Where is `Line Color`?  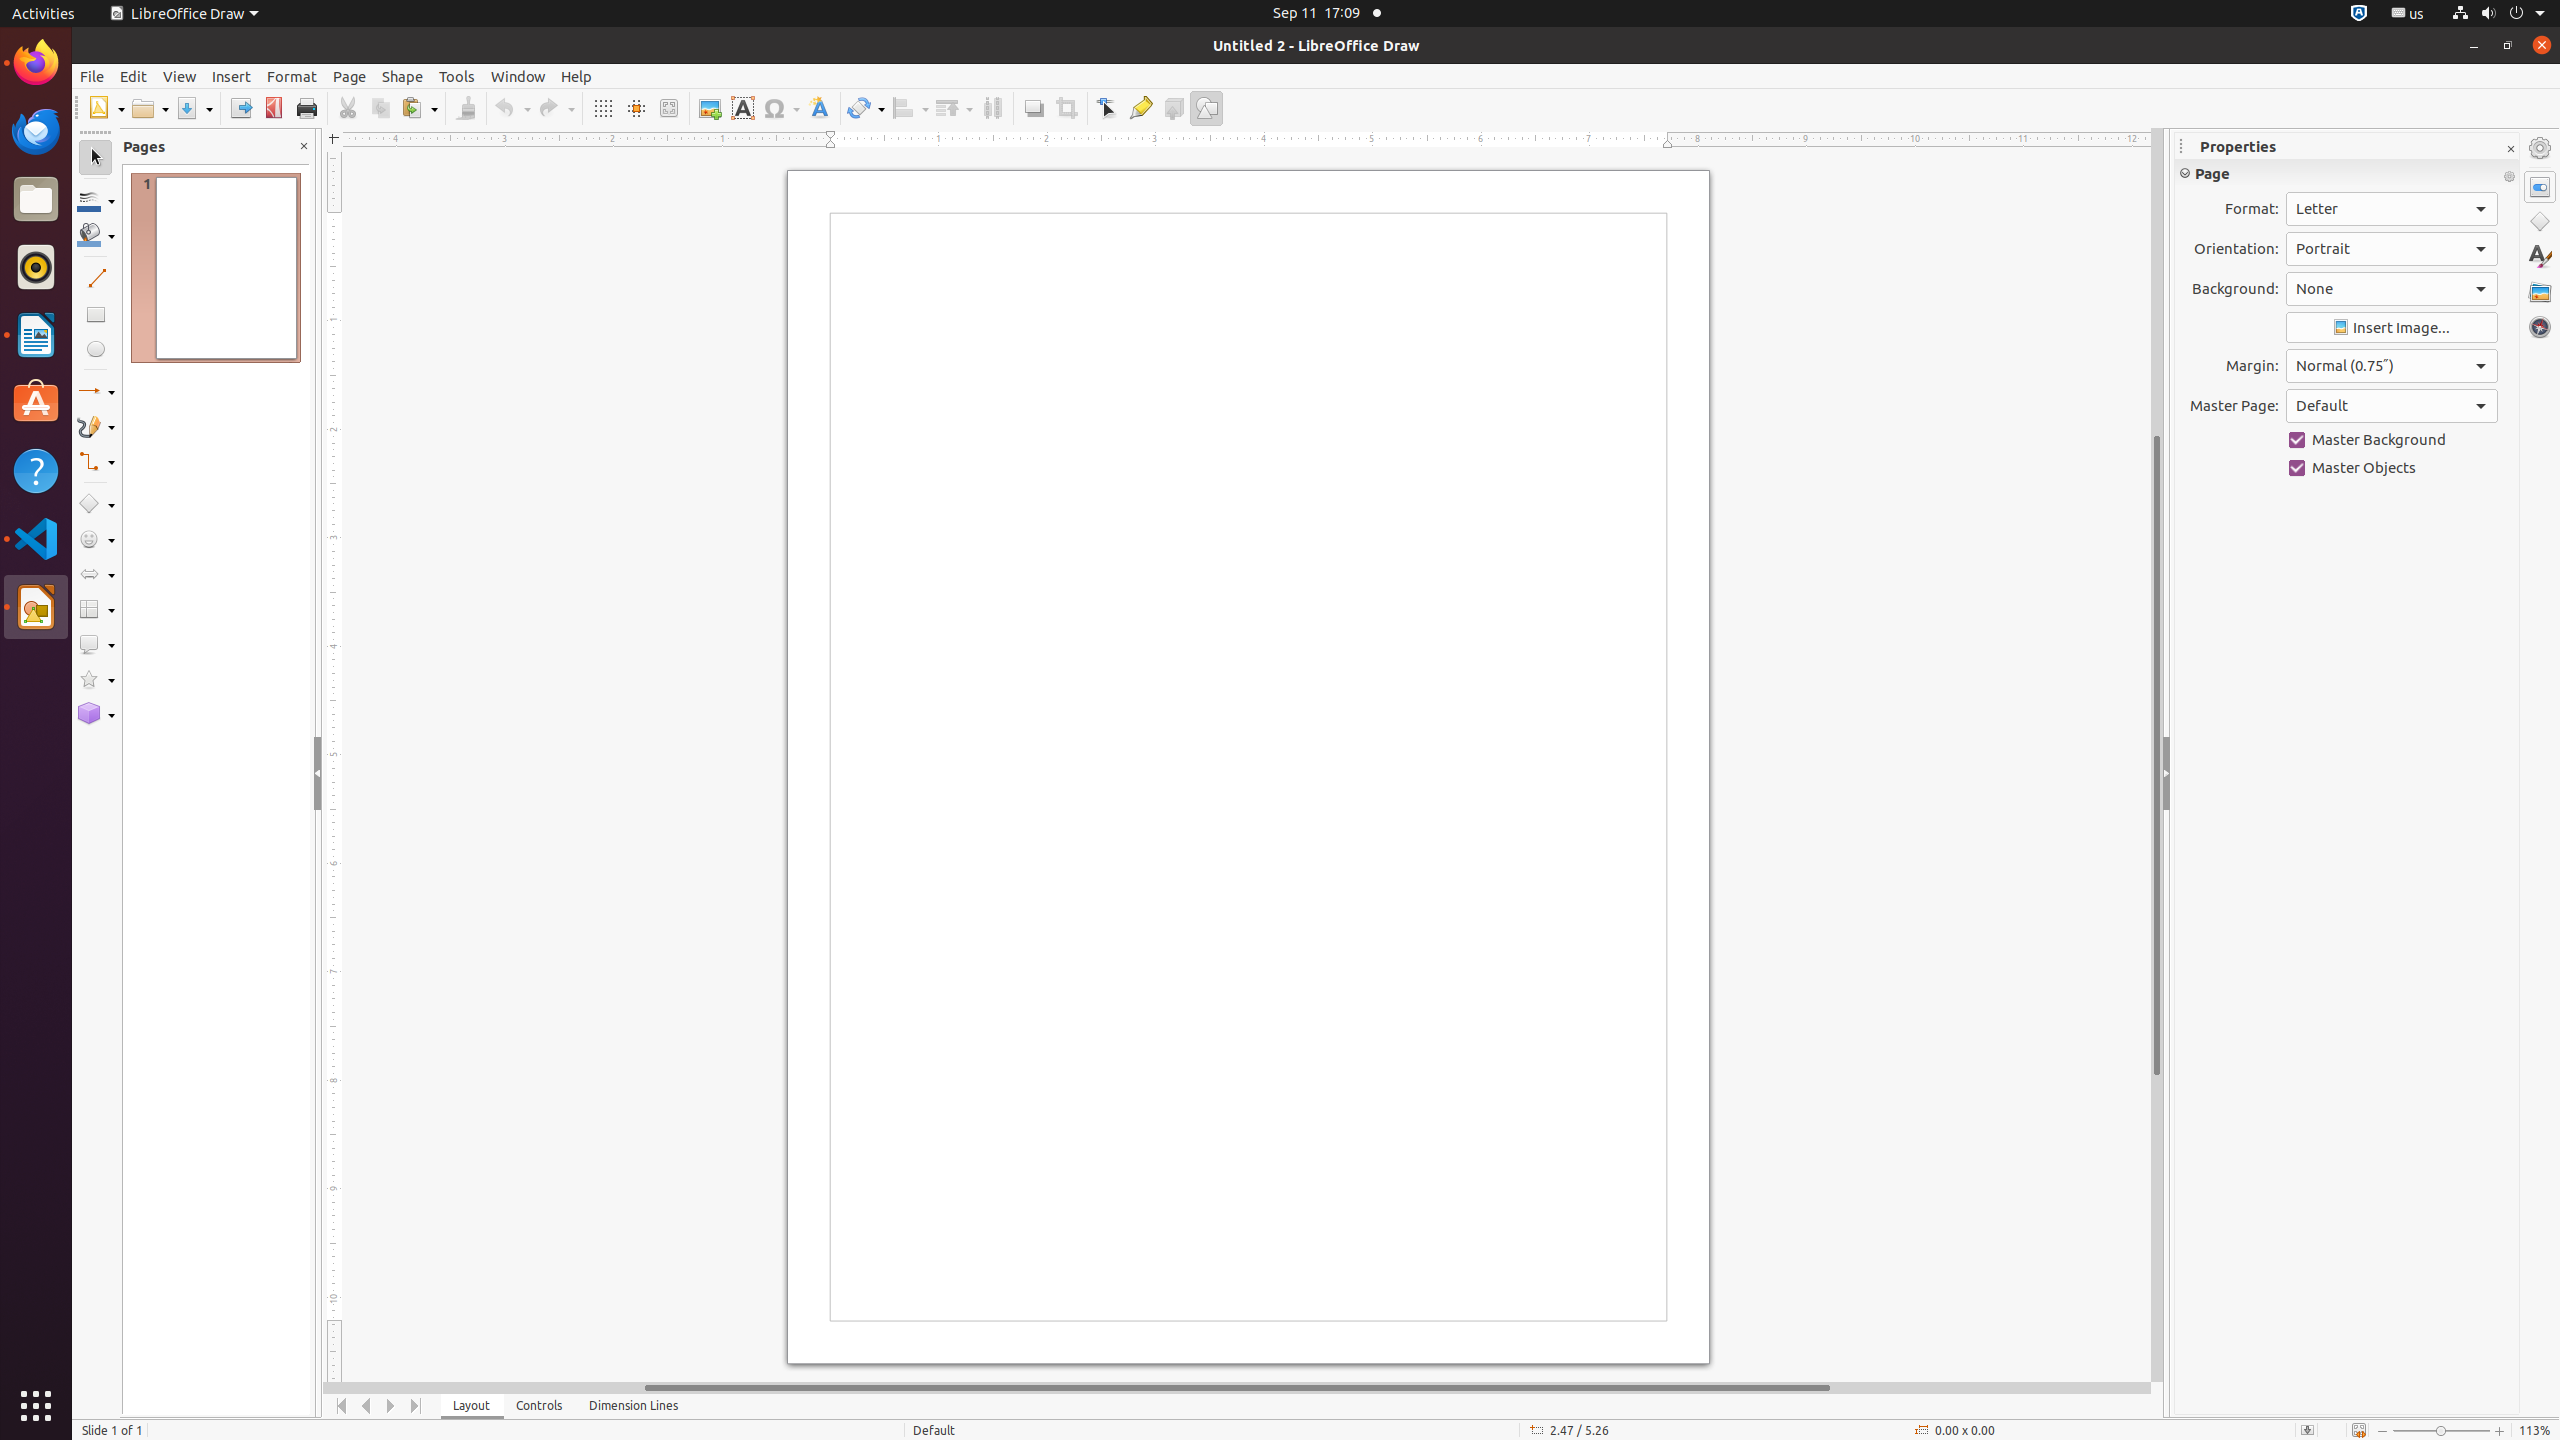
Line Color is located at coordinates (96, 200).